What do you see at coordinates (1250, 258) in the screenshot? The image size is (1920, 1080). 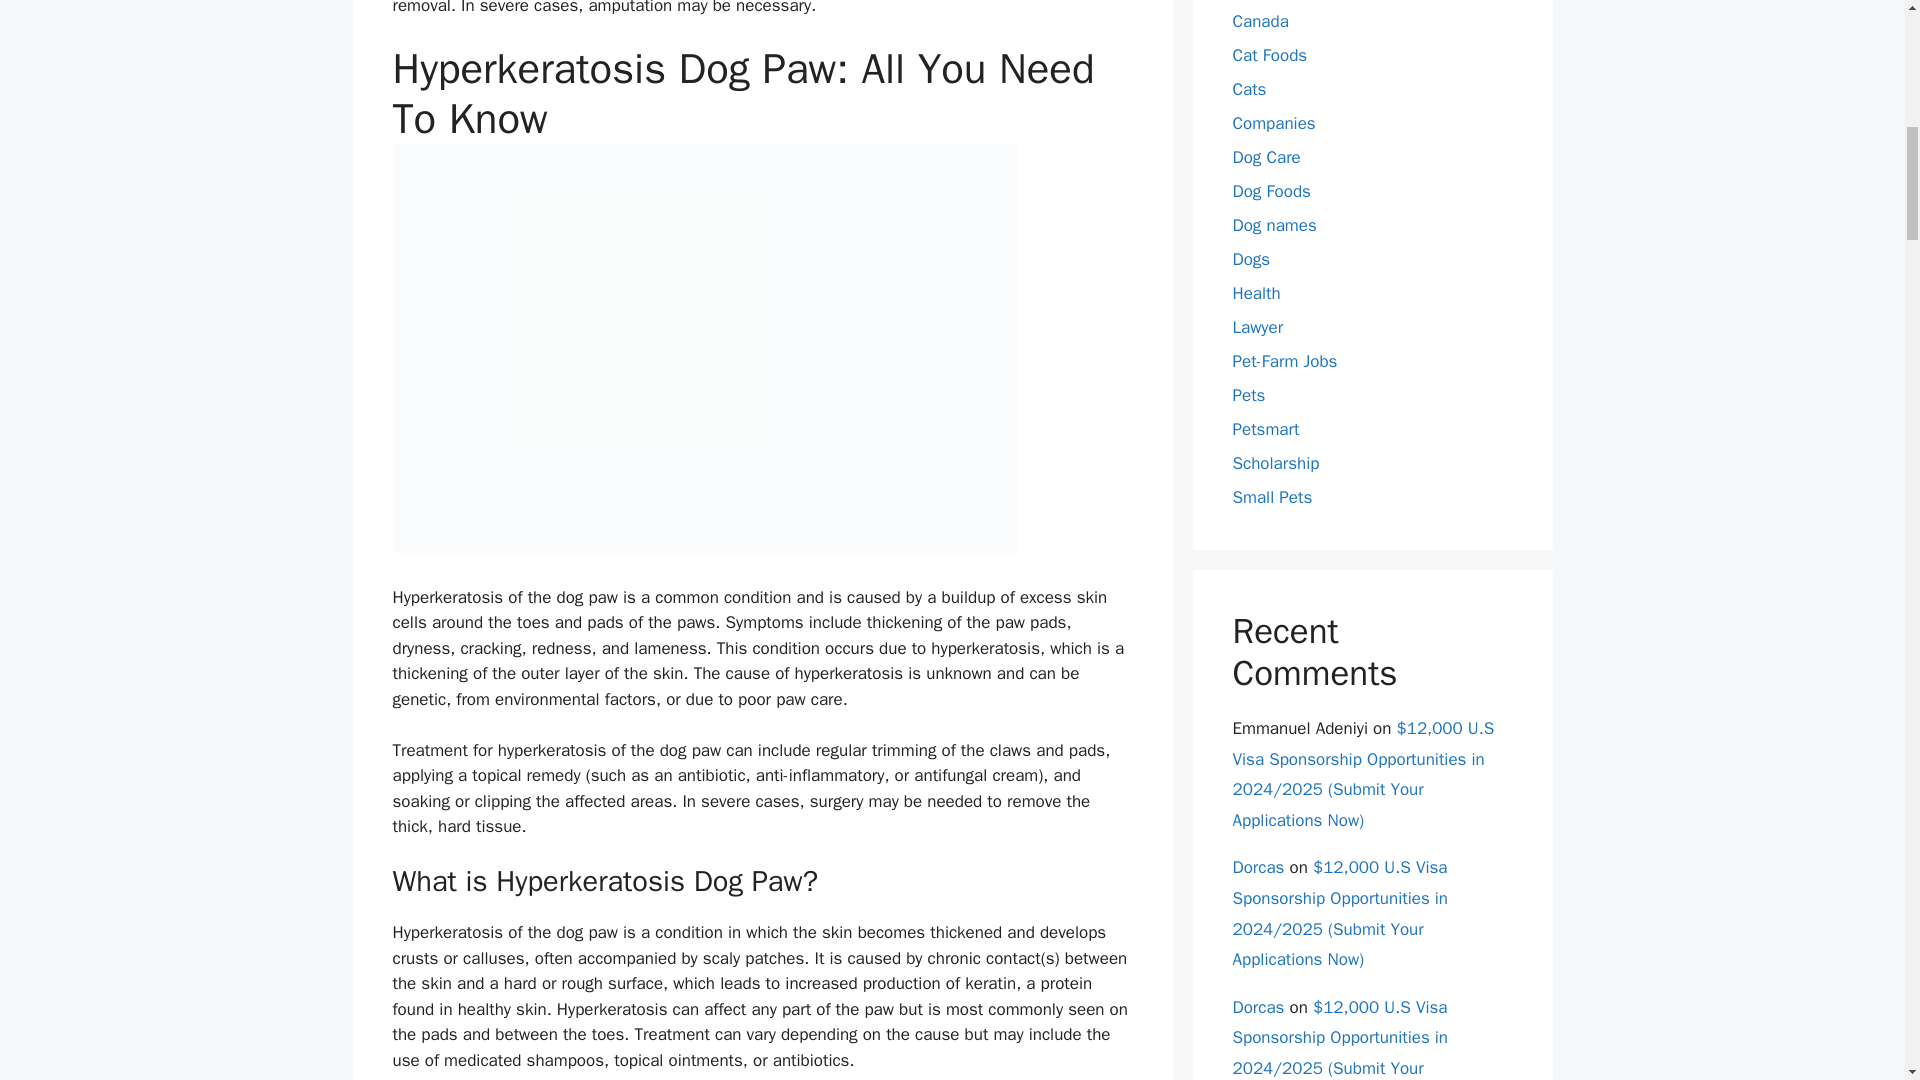 I see `Dogs` at bounding box center [1250, 258].